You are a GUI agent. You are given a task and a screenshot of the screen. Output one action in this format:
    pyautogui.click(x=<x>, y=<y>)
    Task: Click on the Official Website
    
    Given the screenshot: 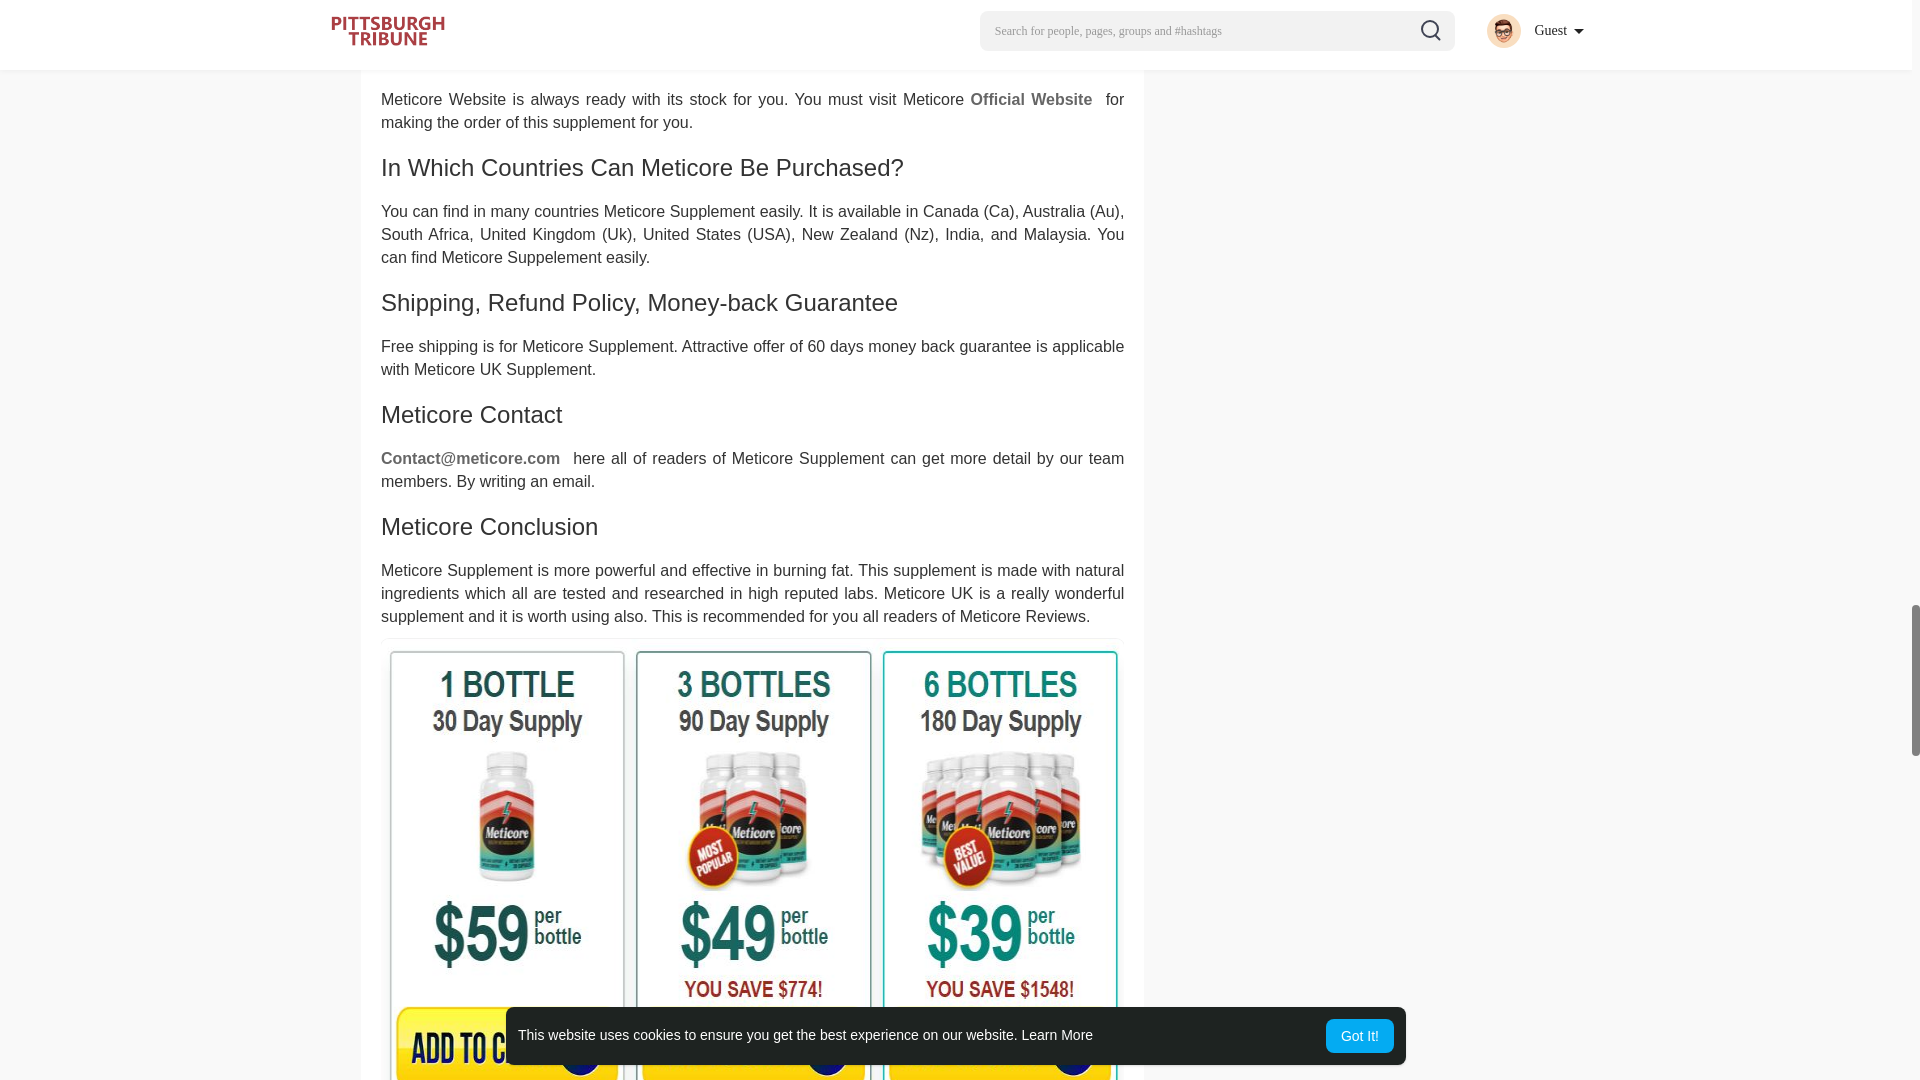 What is the action you would take?
    pyautogui.click(x=1036, y=99)
    